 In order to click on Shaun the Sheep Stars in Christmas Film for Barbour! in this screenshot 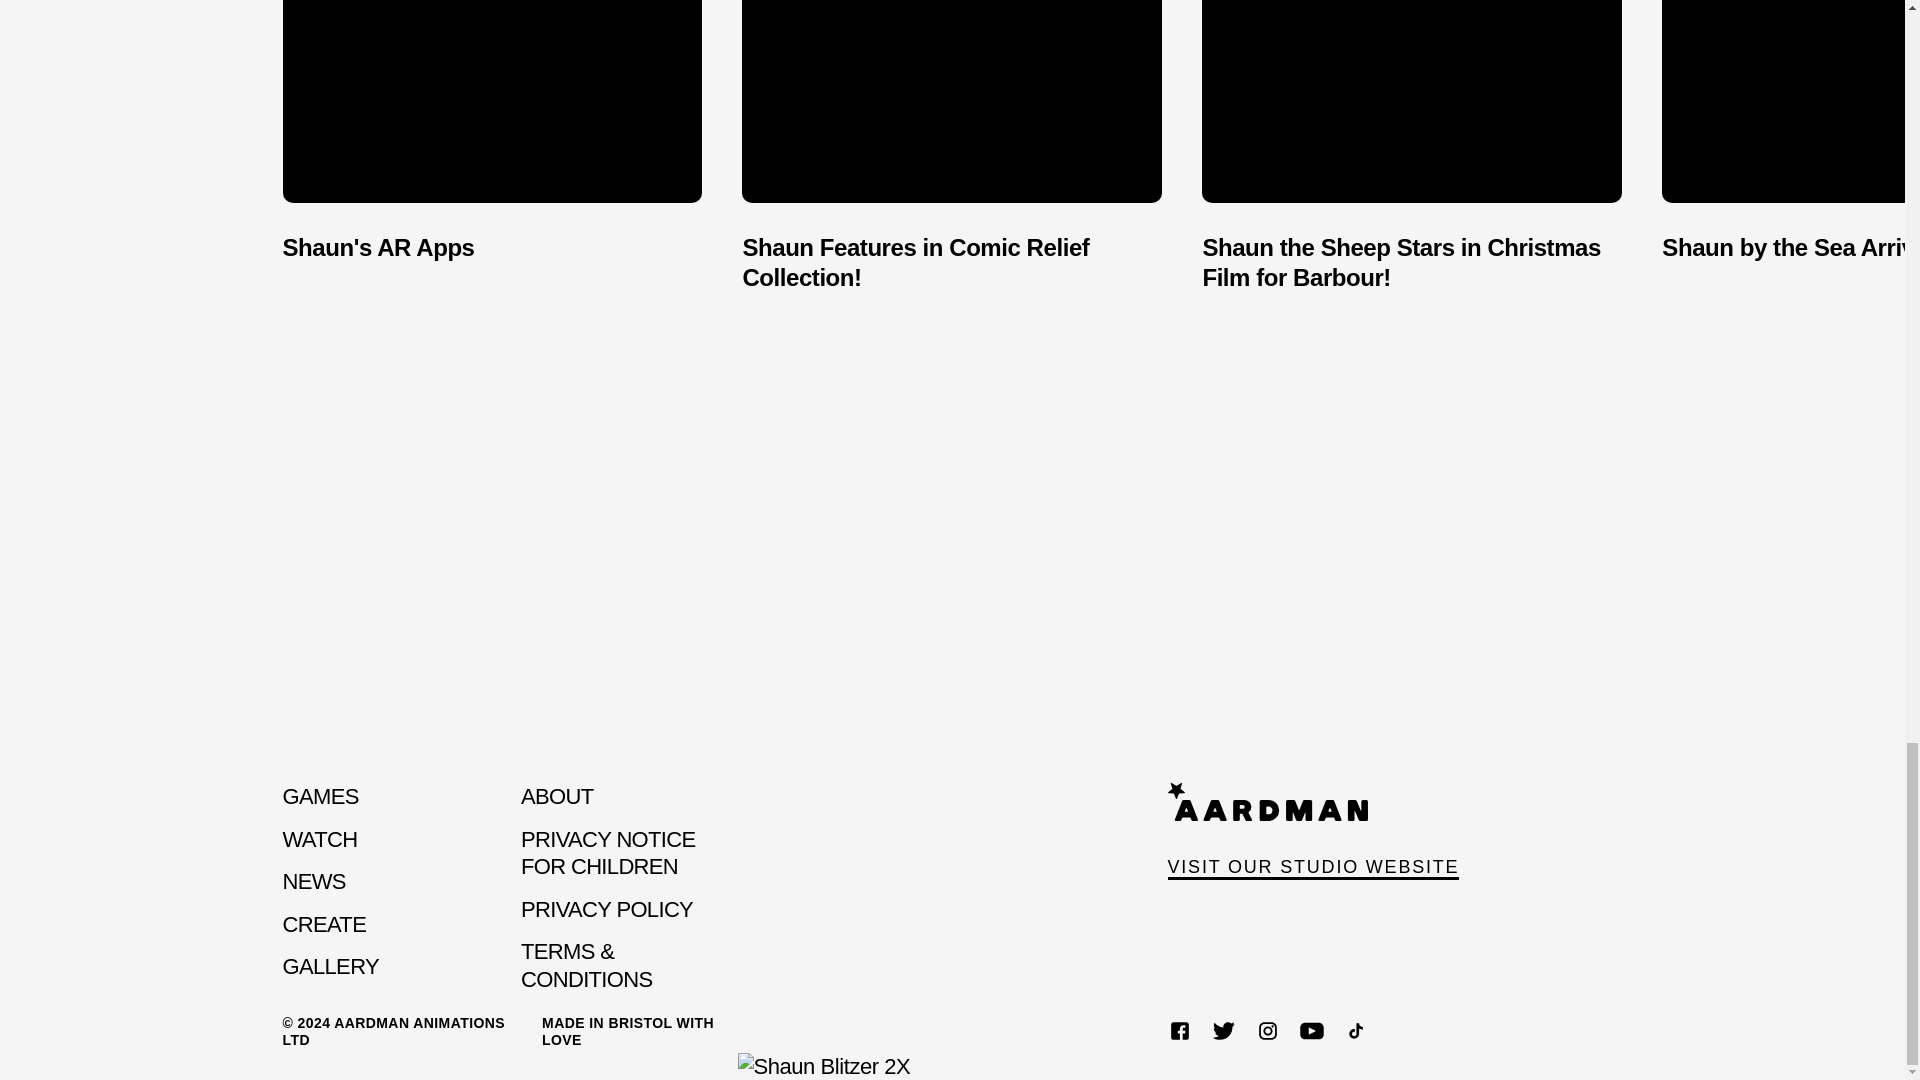, I will do `click(1412, 146)`.